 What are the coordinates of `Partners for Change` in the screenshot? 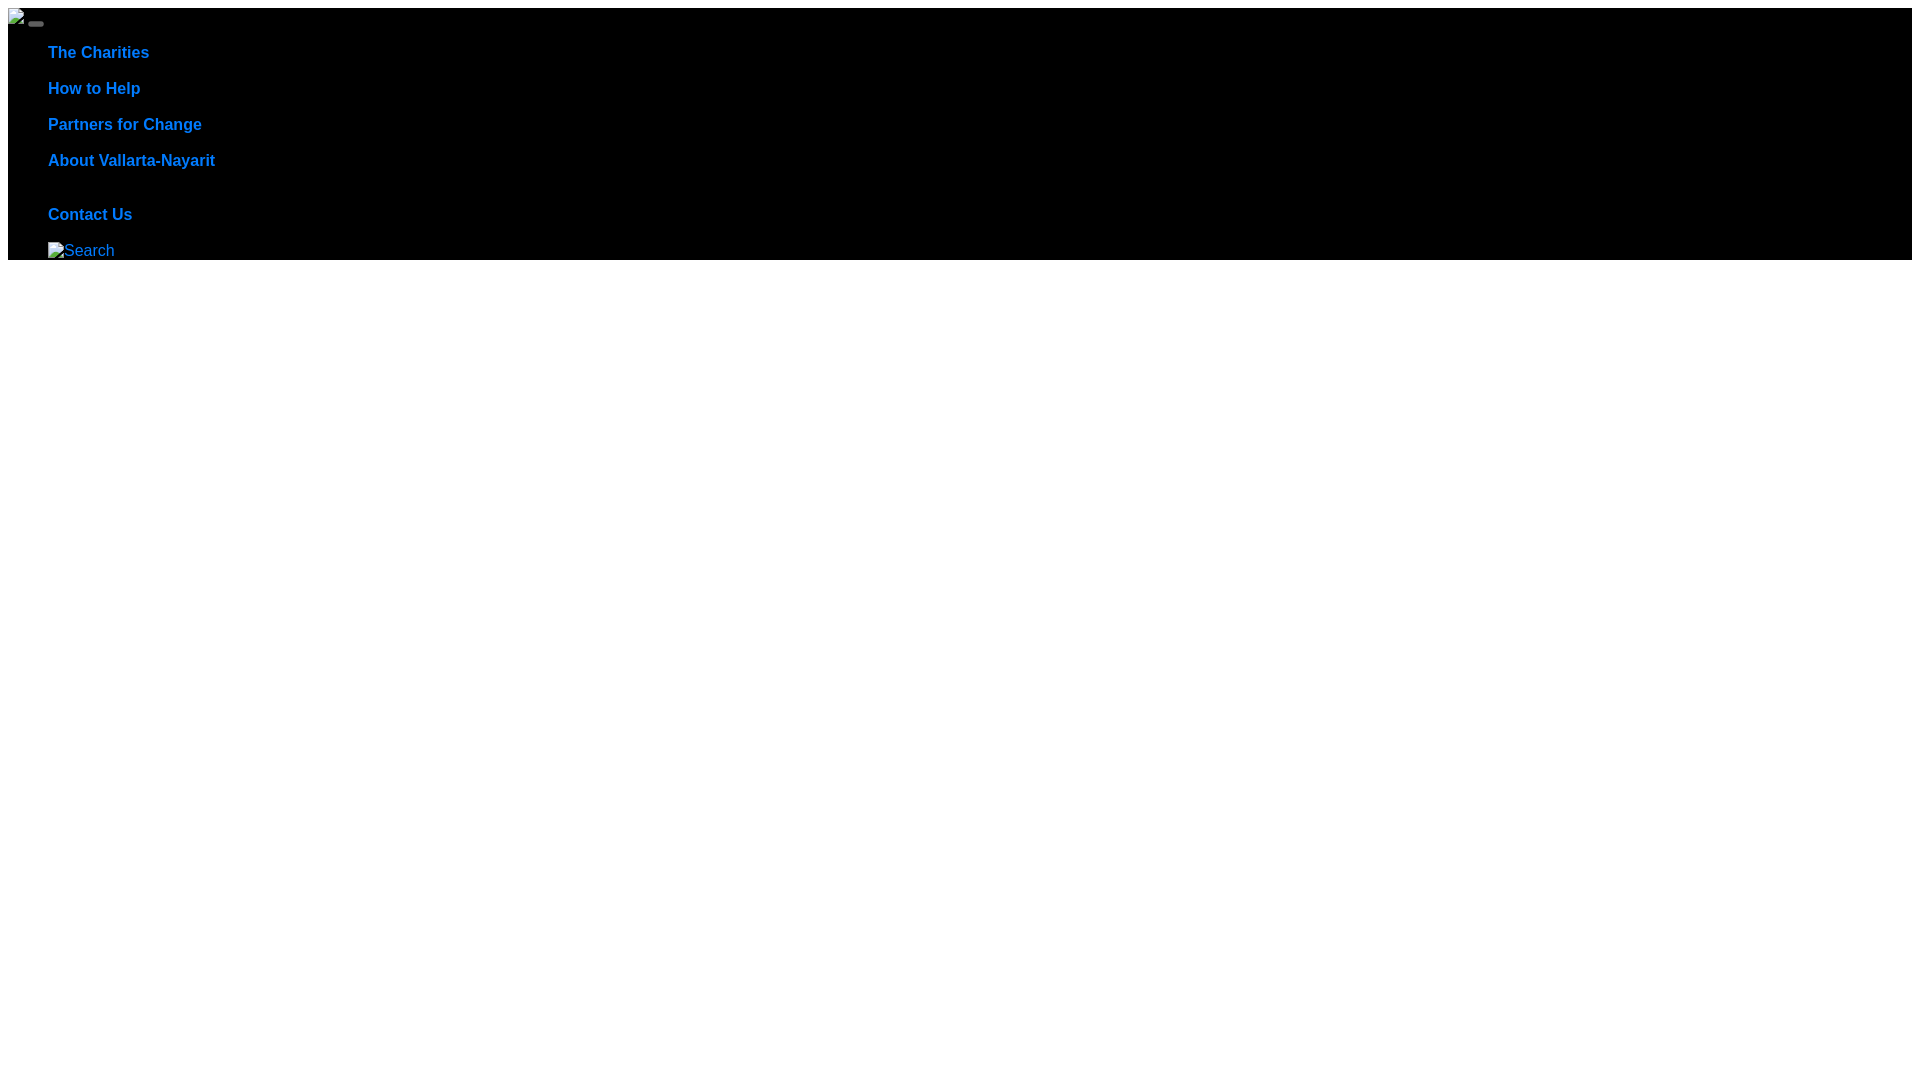 It's located at (124, 124).